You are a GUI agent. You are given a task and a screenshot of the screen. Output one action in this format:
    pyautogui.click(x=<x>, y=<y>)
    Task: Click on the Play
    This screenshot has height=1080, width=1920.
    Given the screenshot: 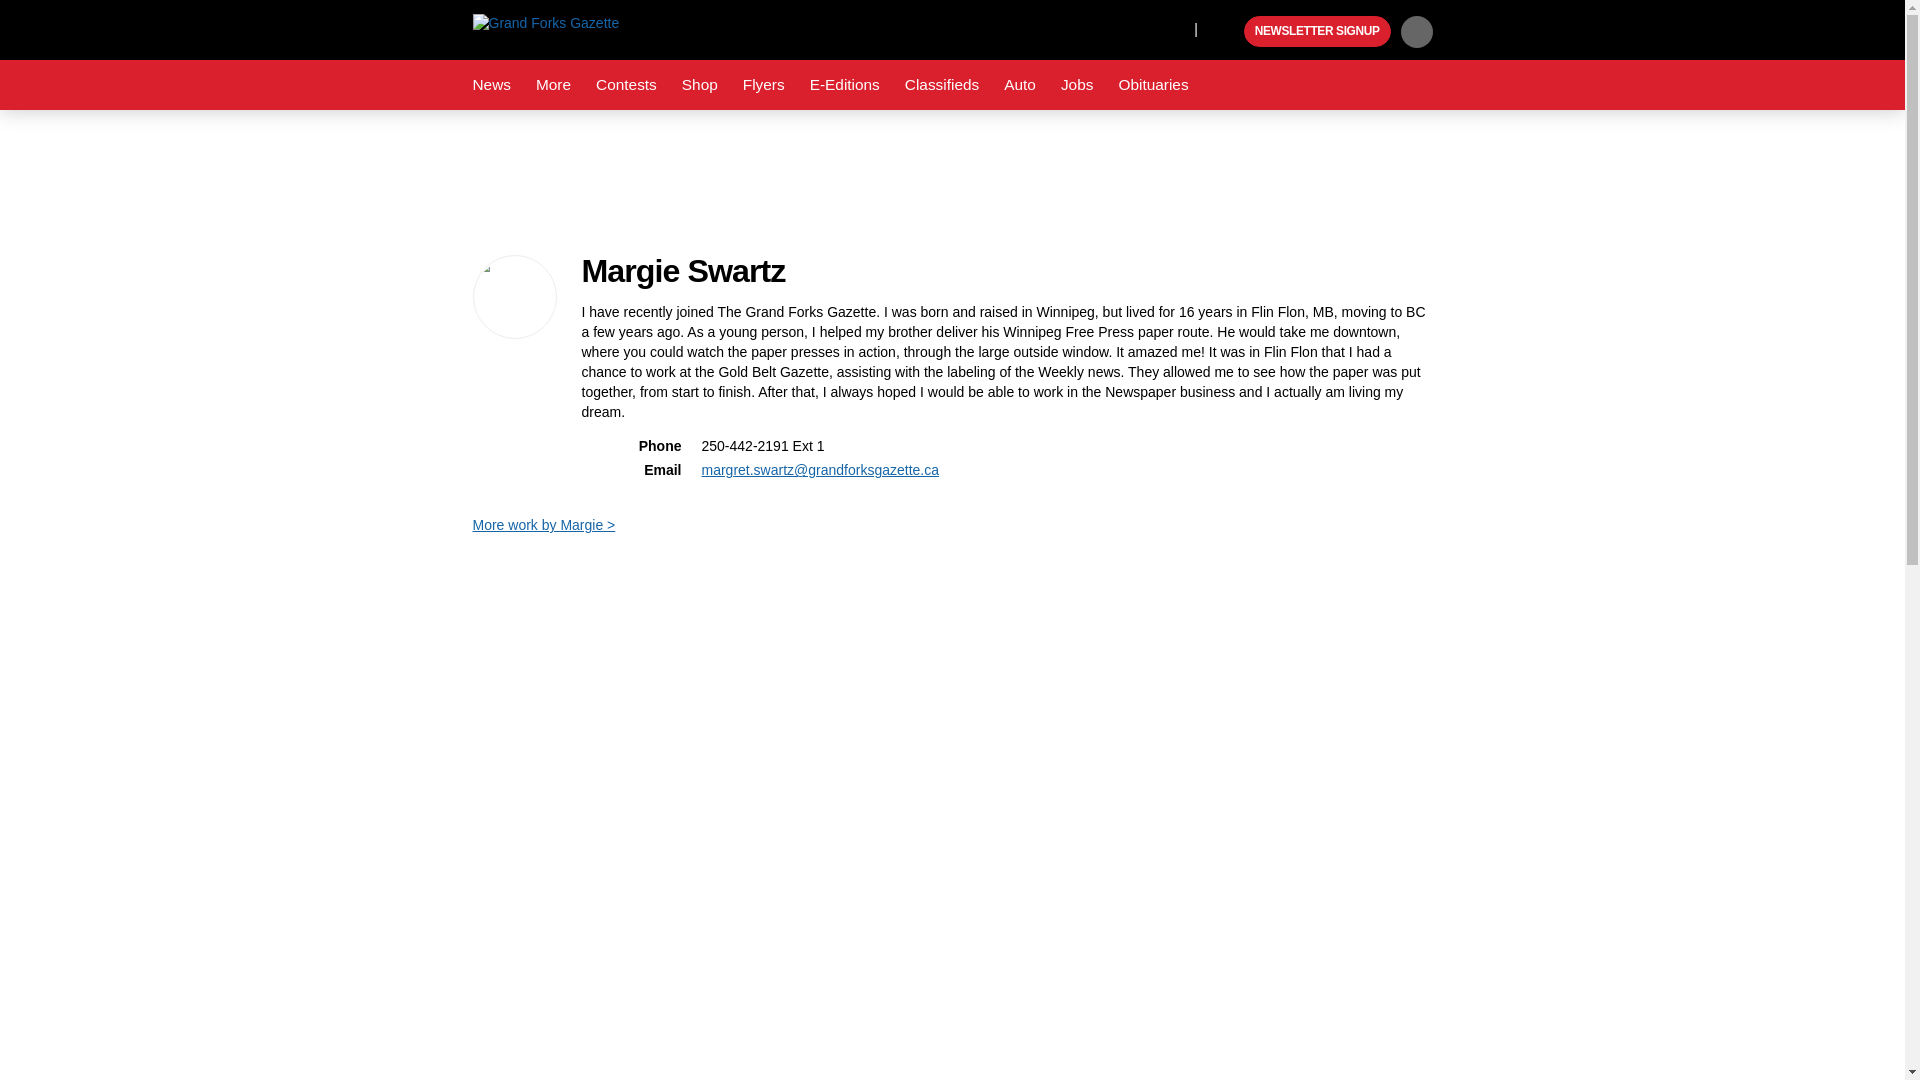 What is the action you would take?
    pyautogui.click(x=1226, y=32)
    